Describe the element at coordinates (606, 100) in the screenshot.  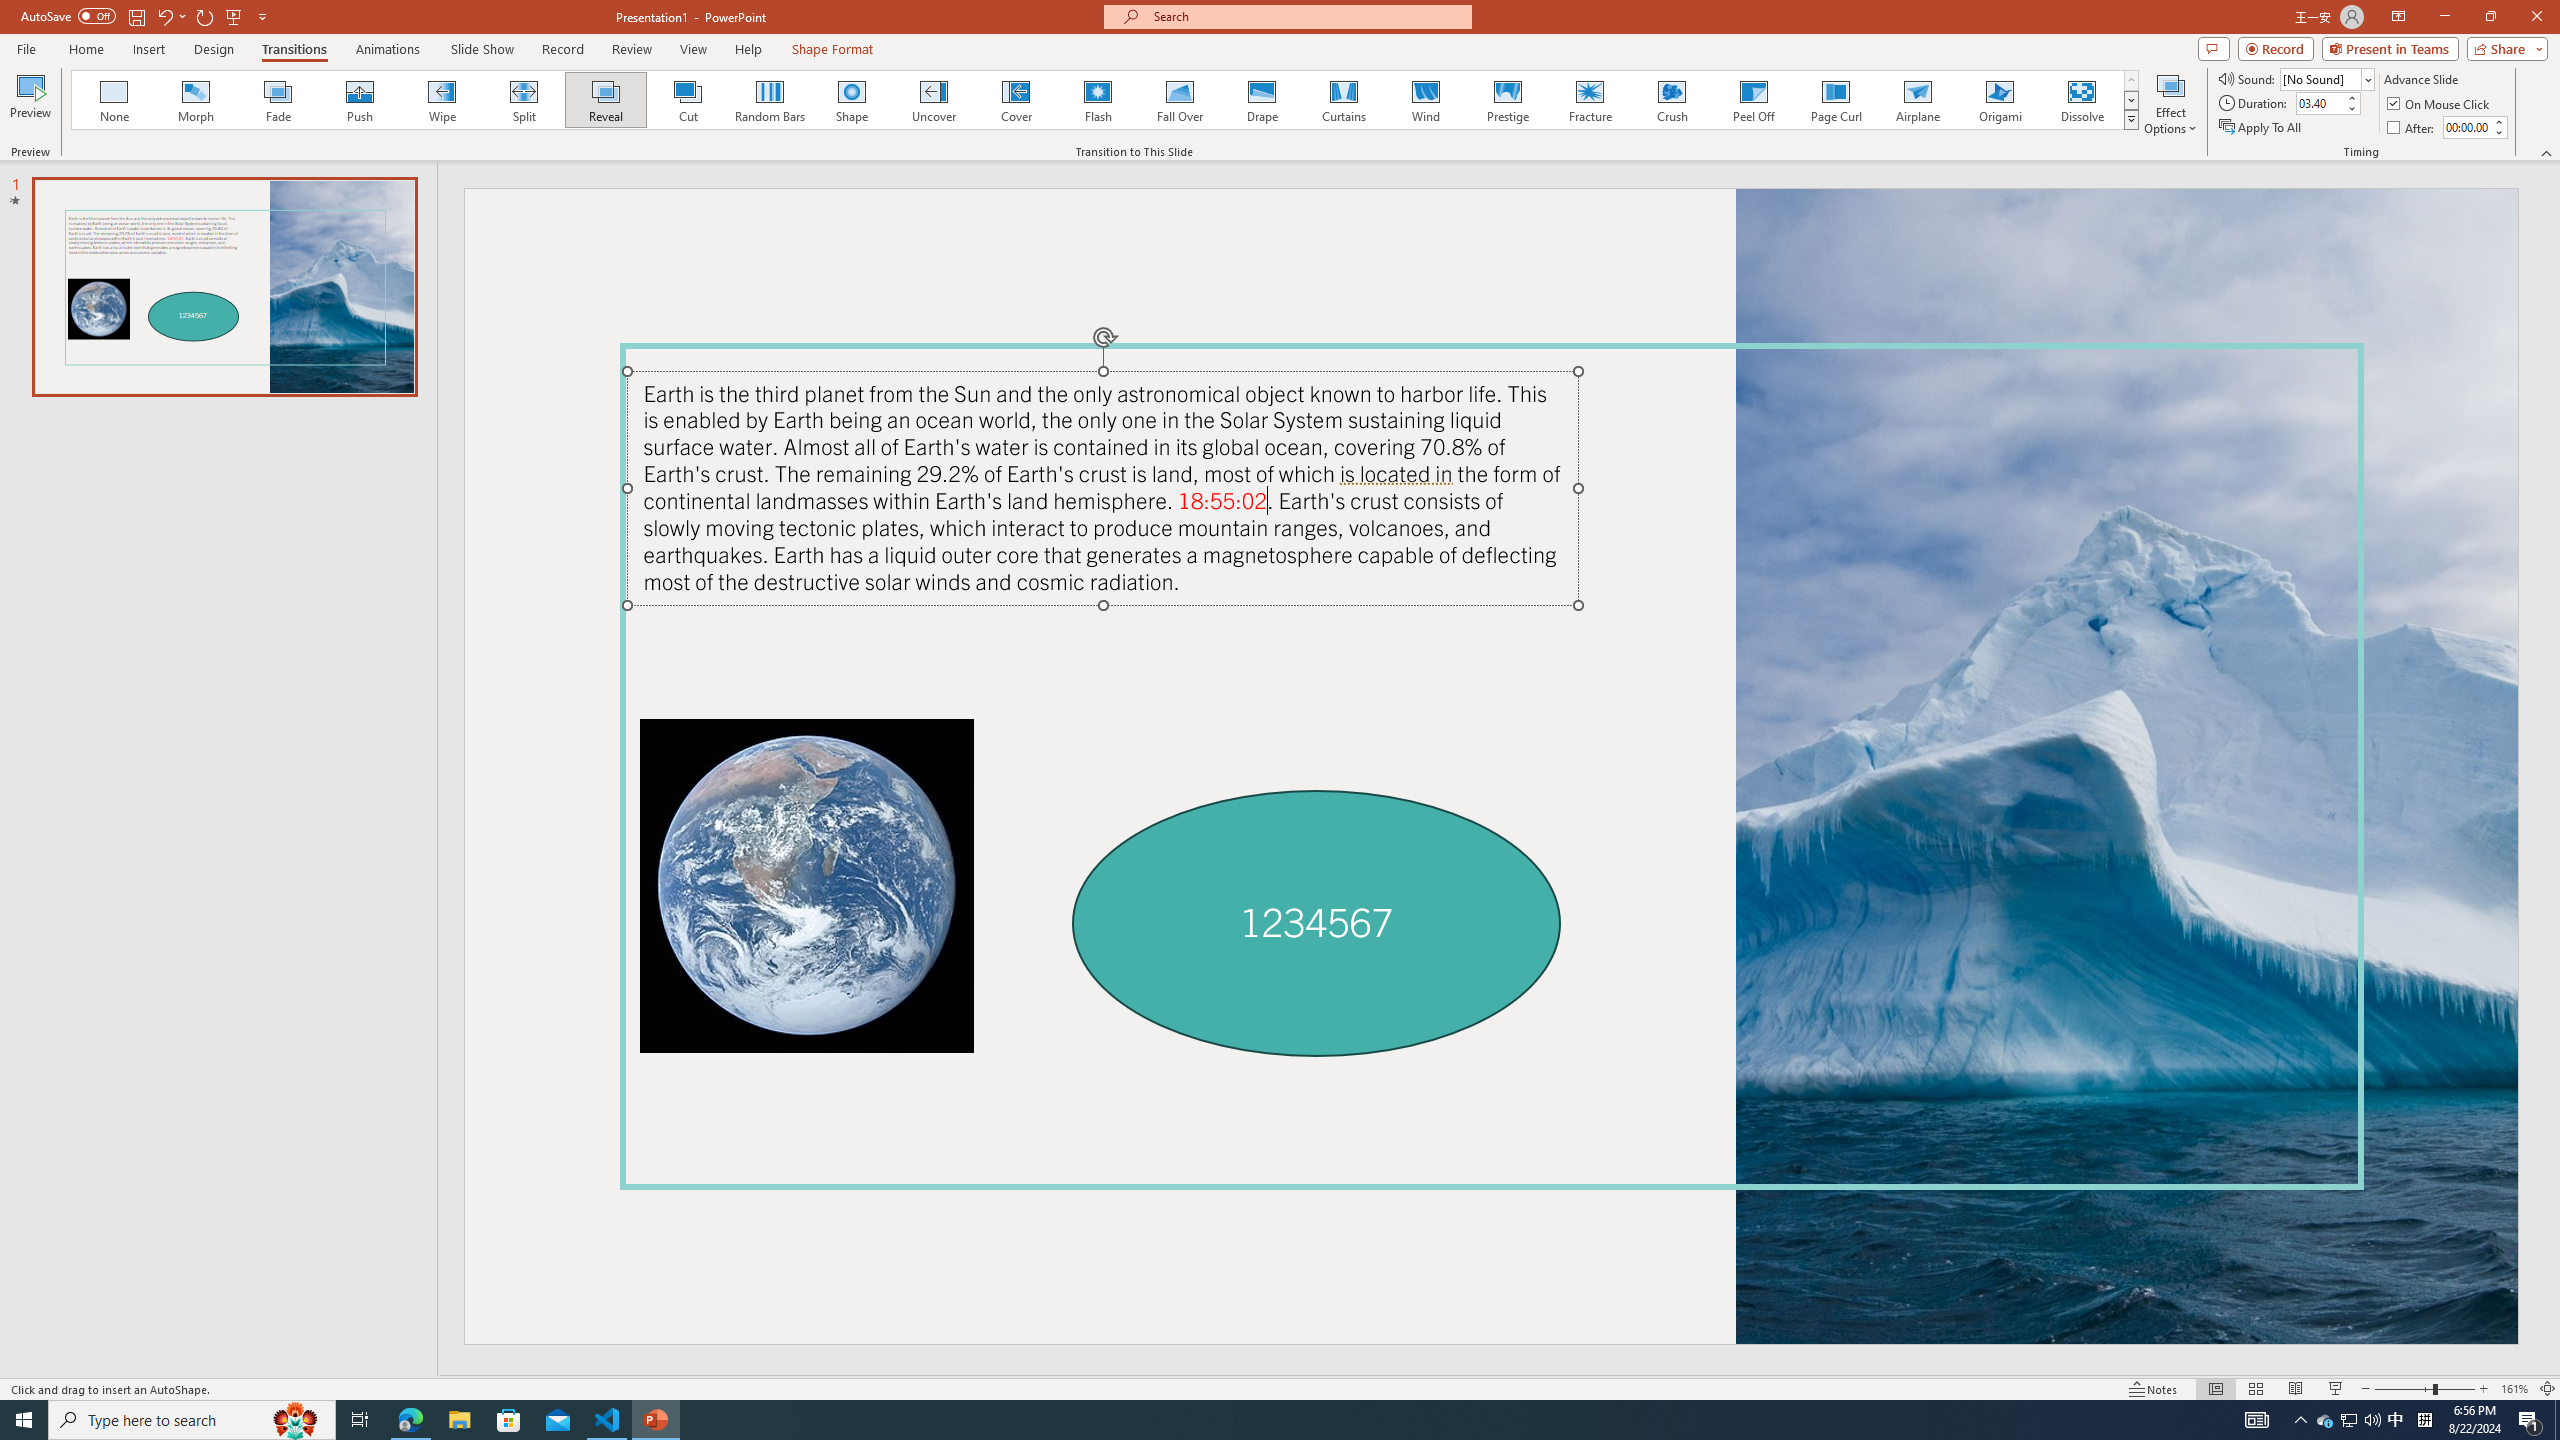
I see `Reveal` at that location.